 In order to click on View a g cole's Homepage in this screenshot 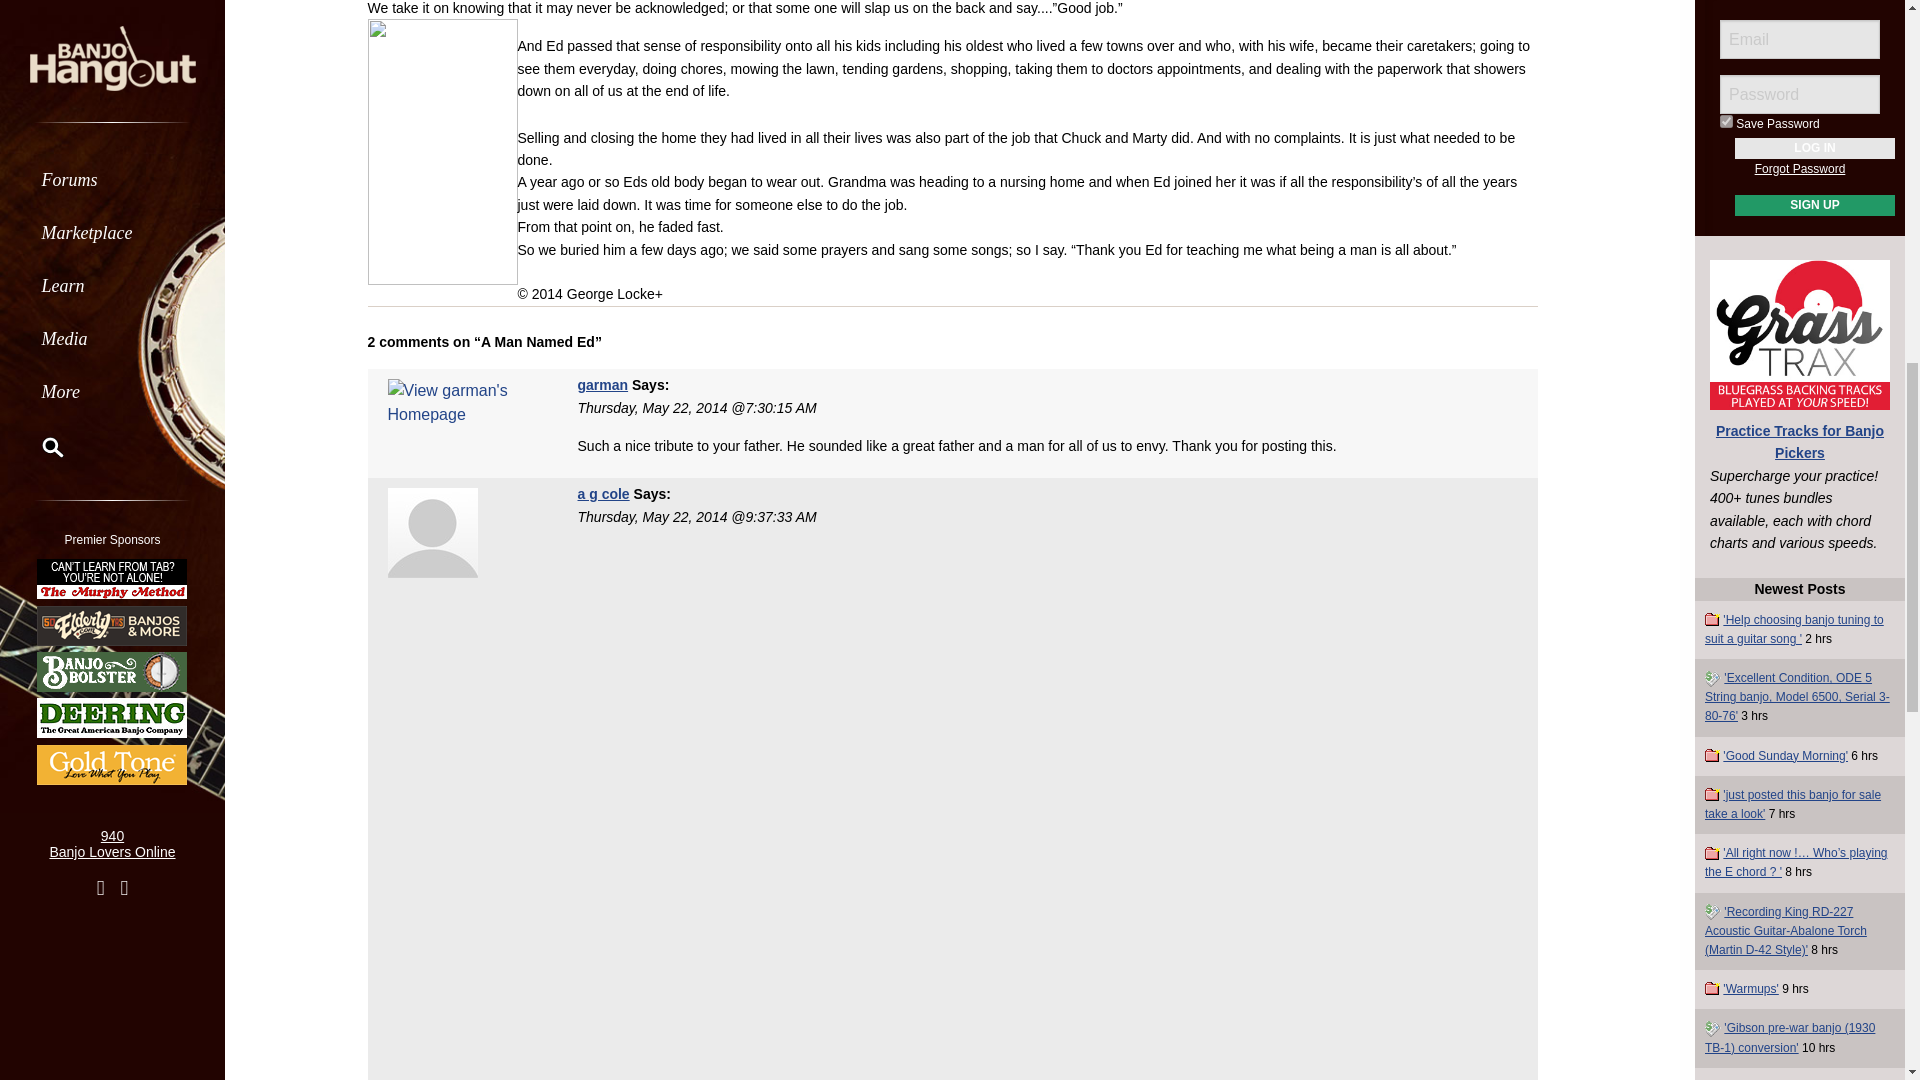, I will do `click(603, 494)`.